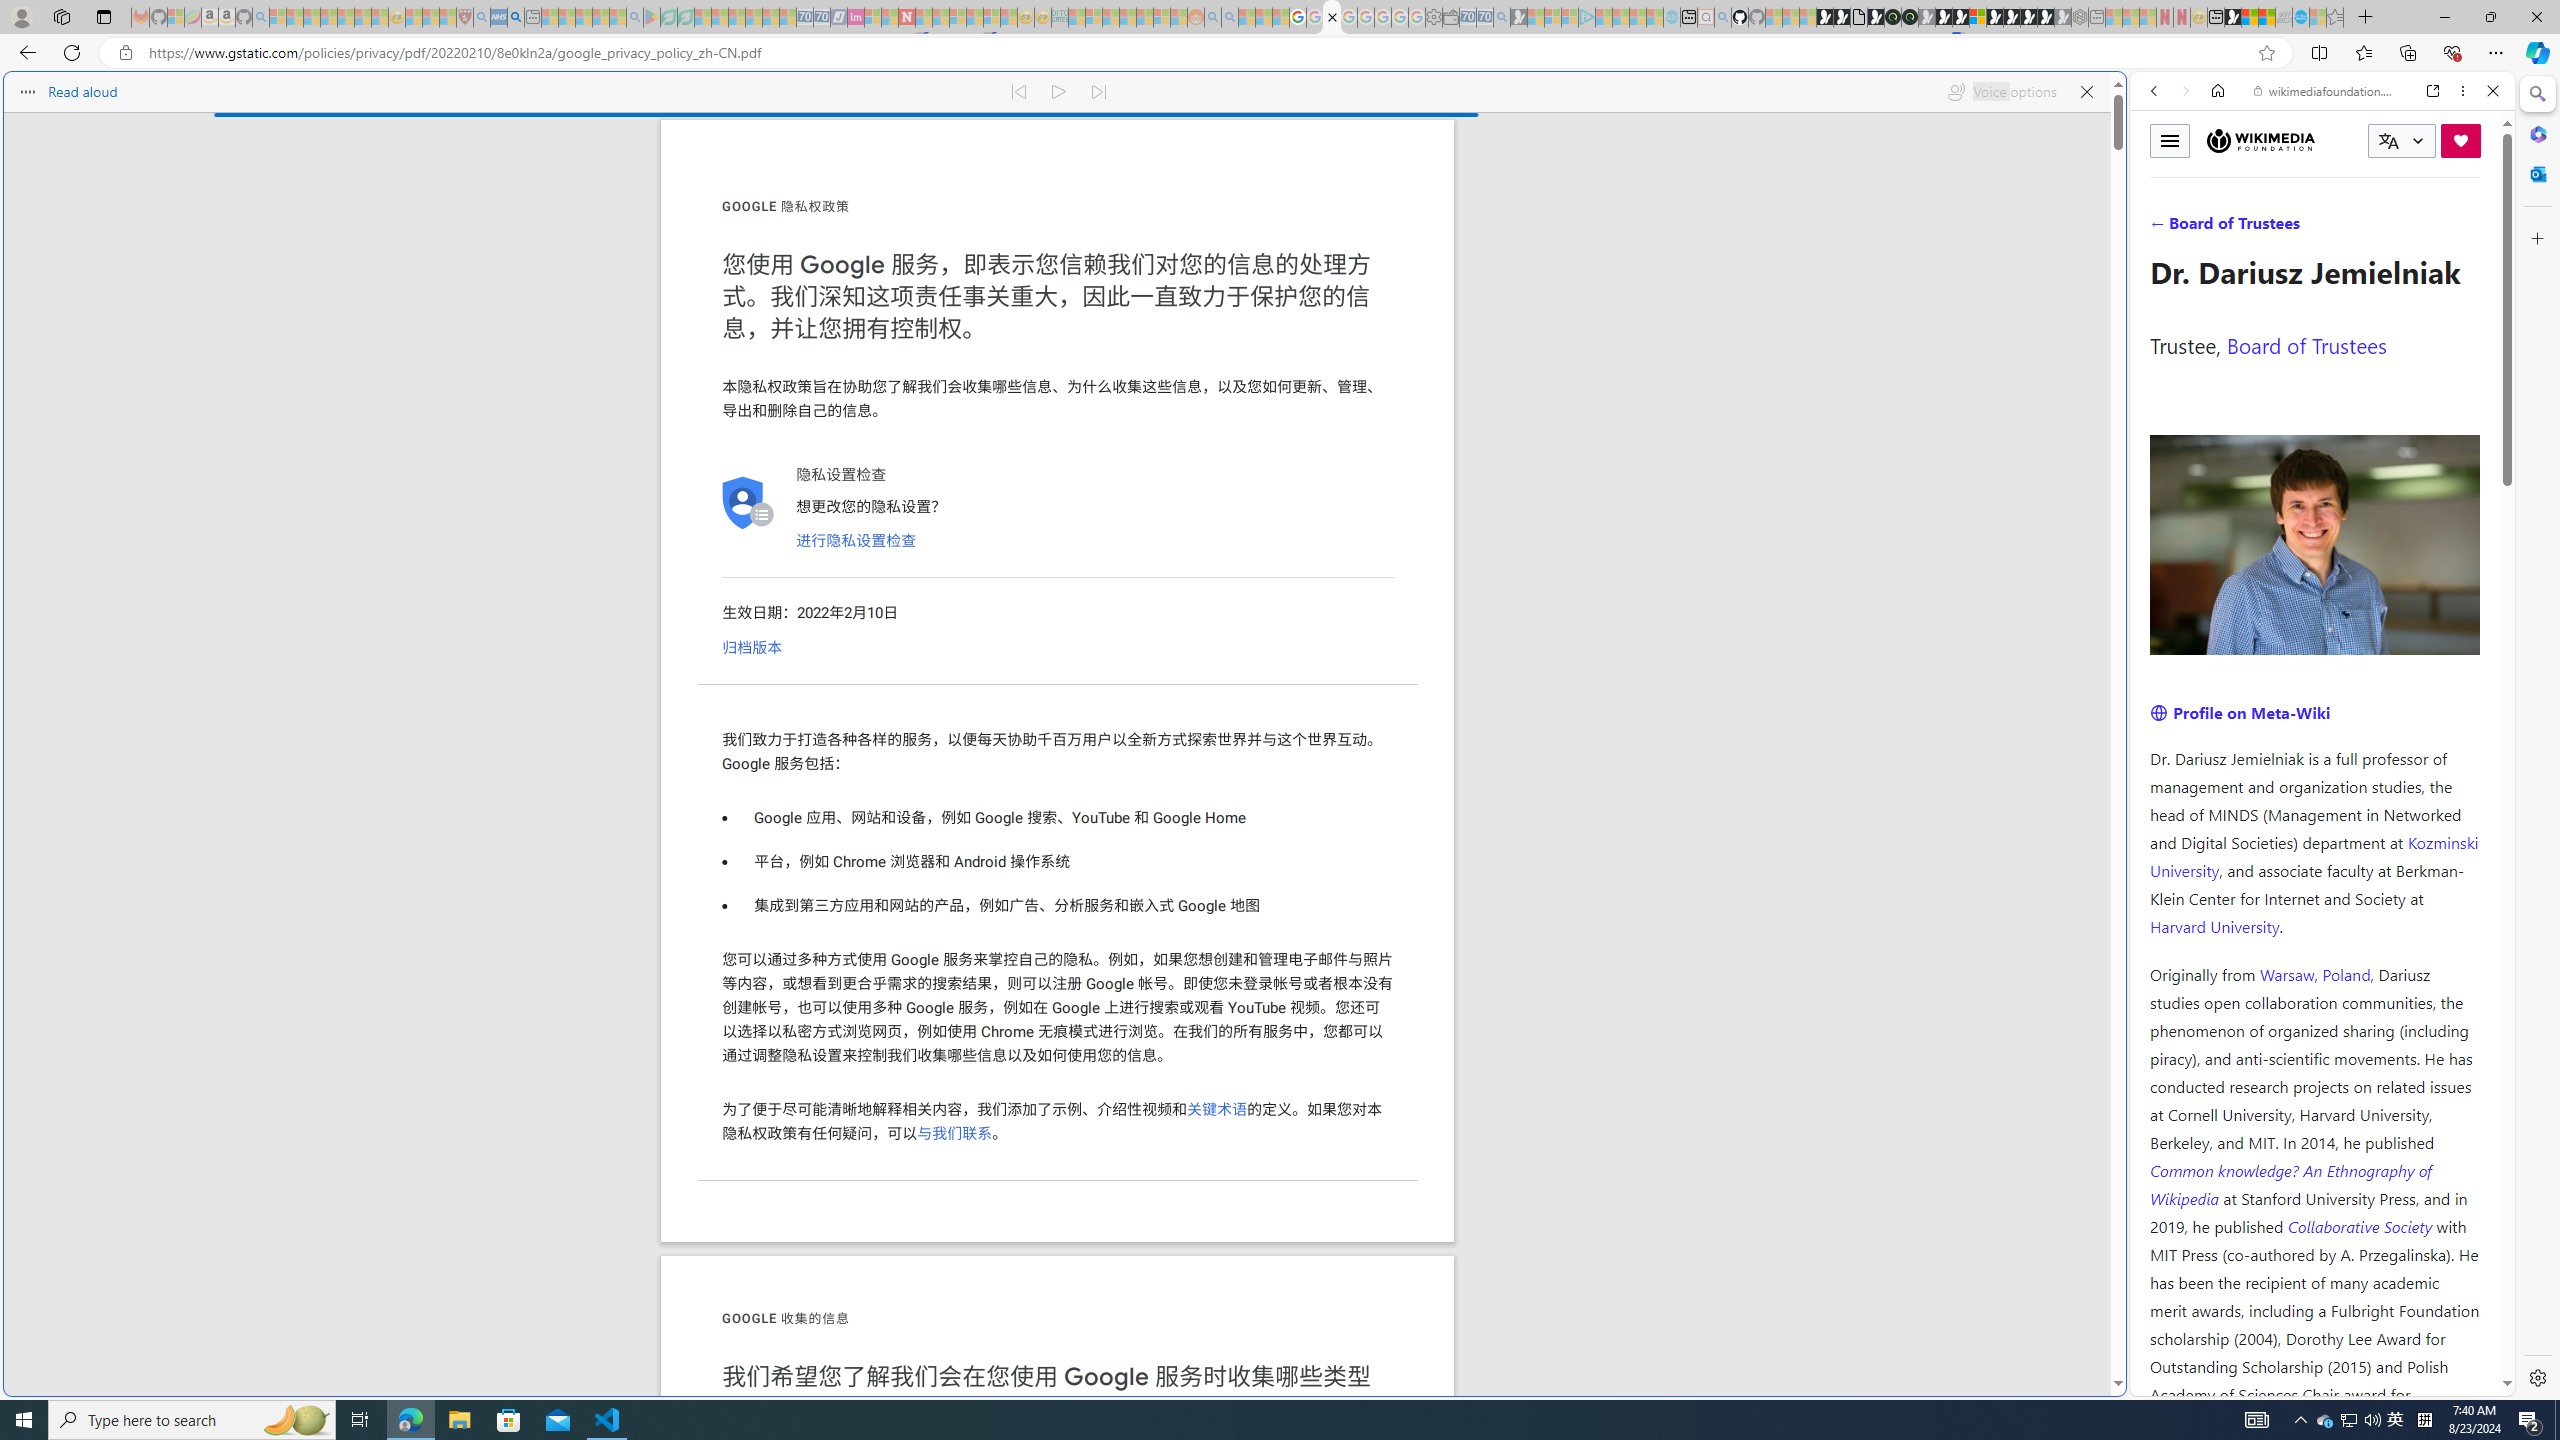 The image size is (2560, 1440). I want to click on utah sues federal government - Search, so click(516, 17).